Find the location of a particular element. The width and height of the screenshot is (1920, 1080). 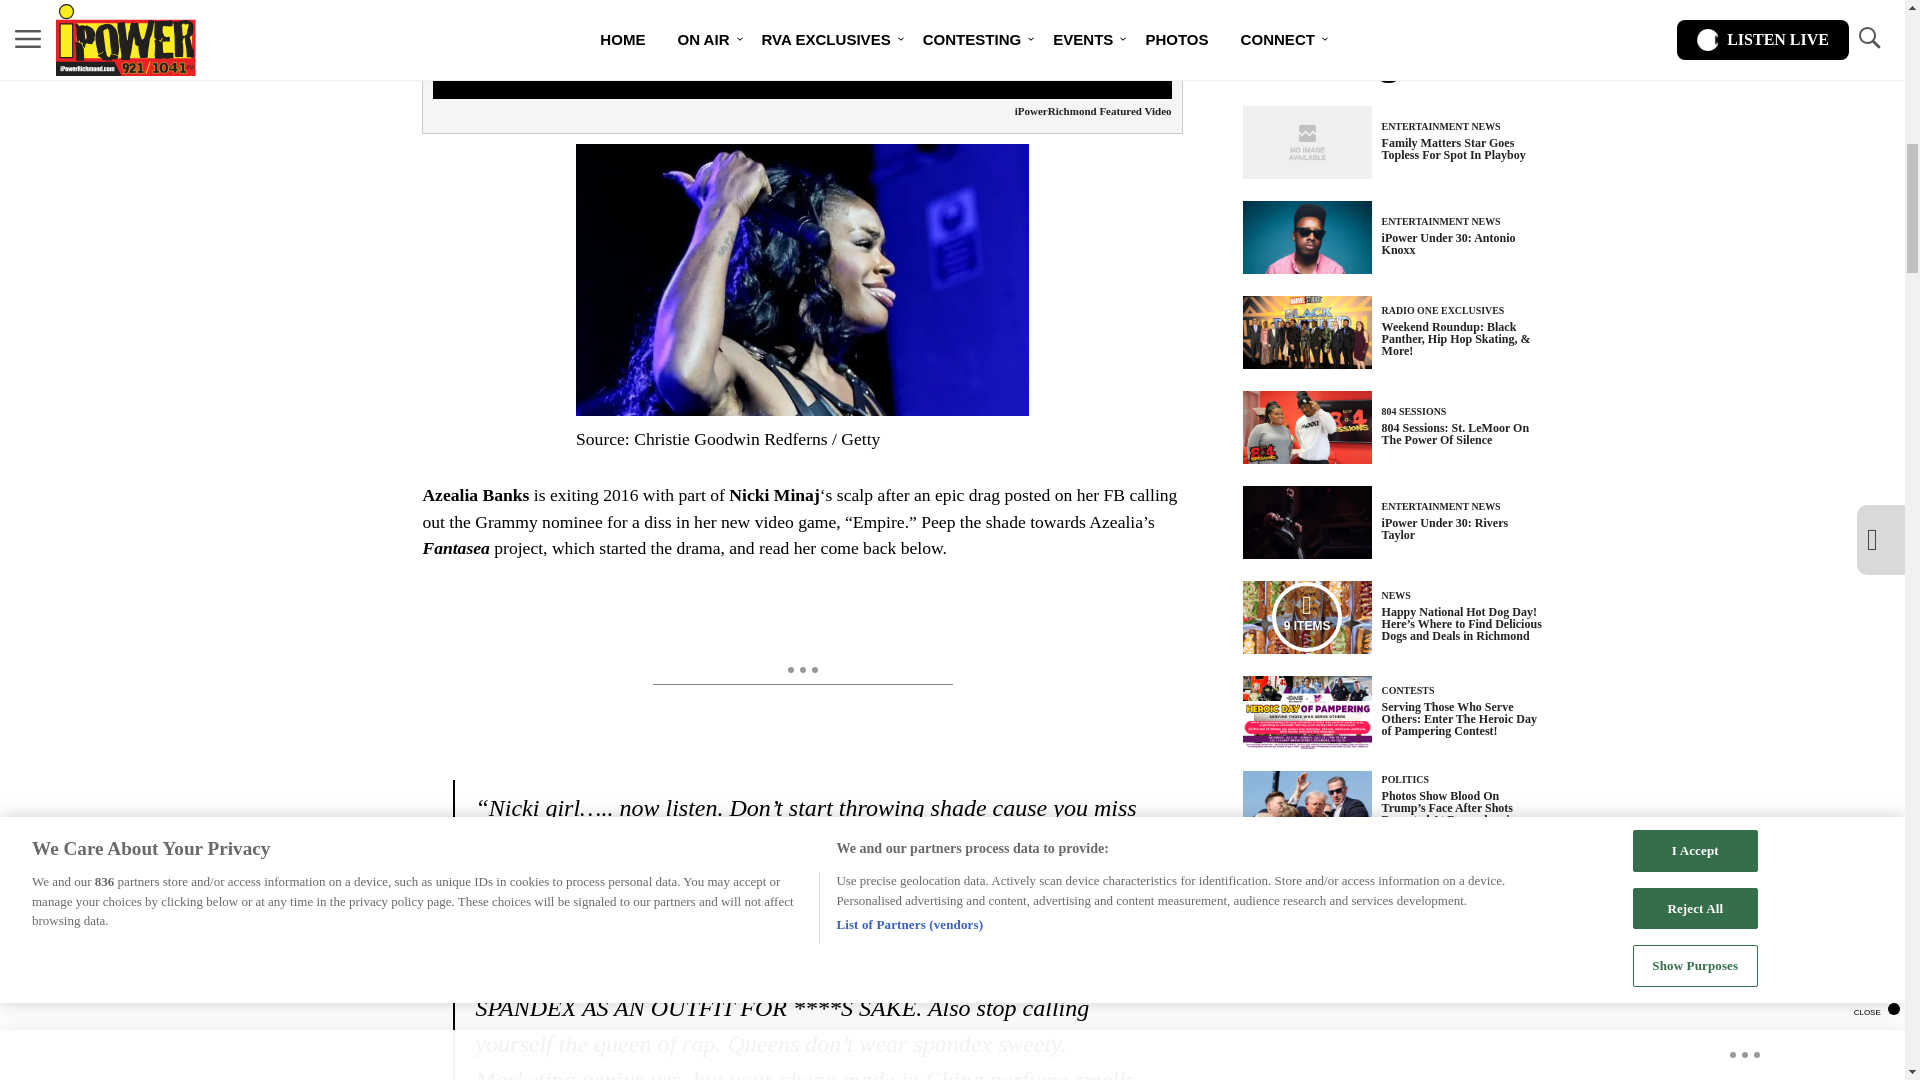

Media Playlist is located at coordinates (1306, 617).